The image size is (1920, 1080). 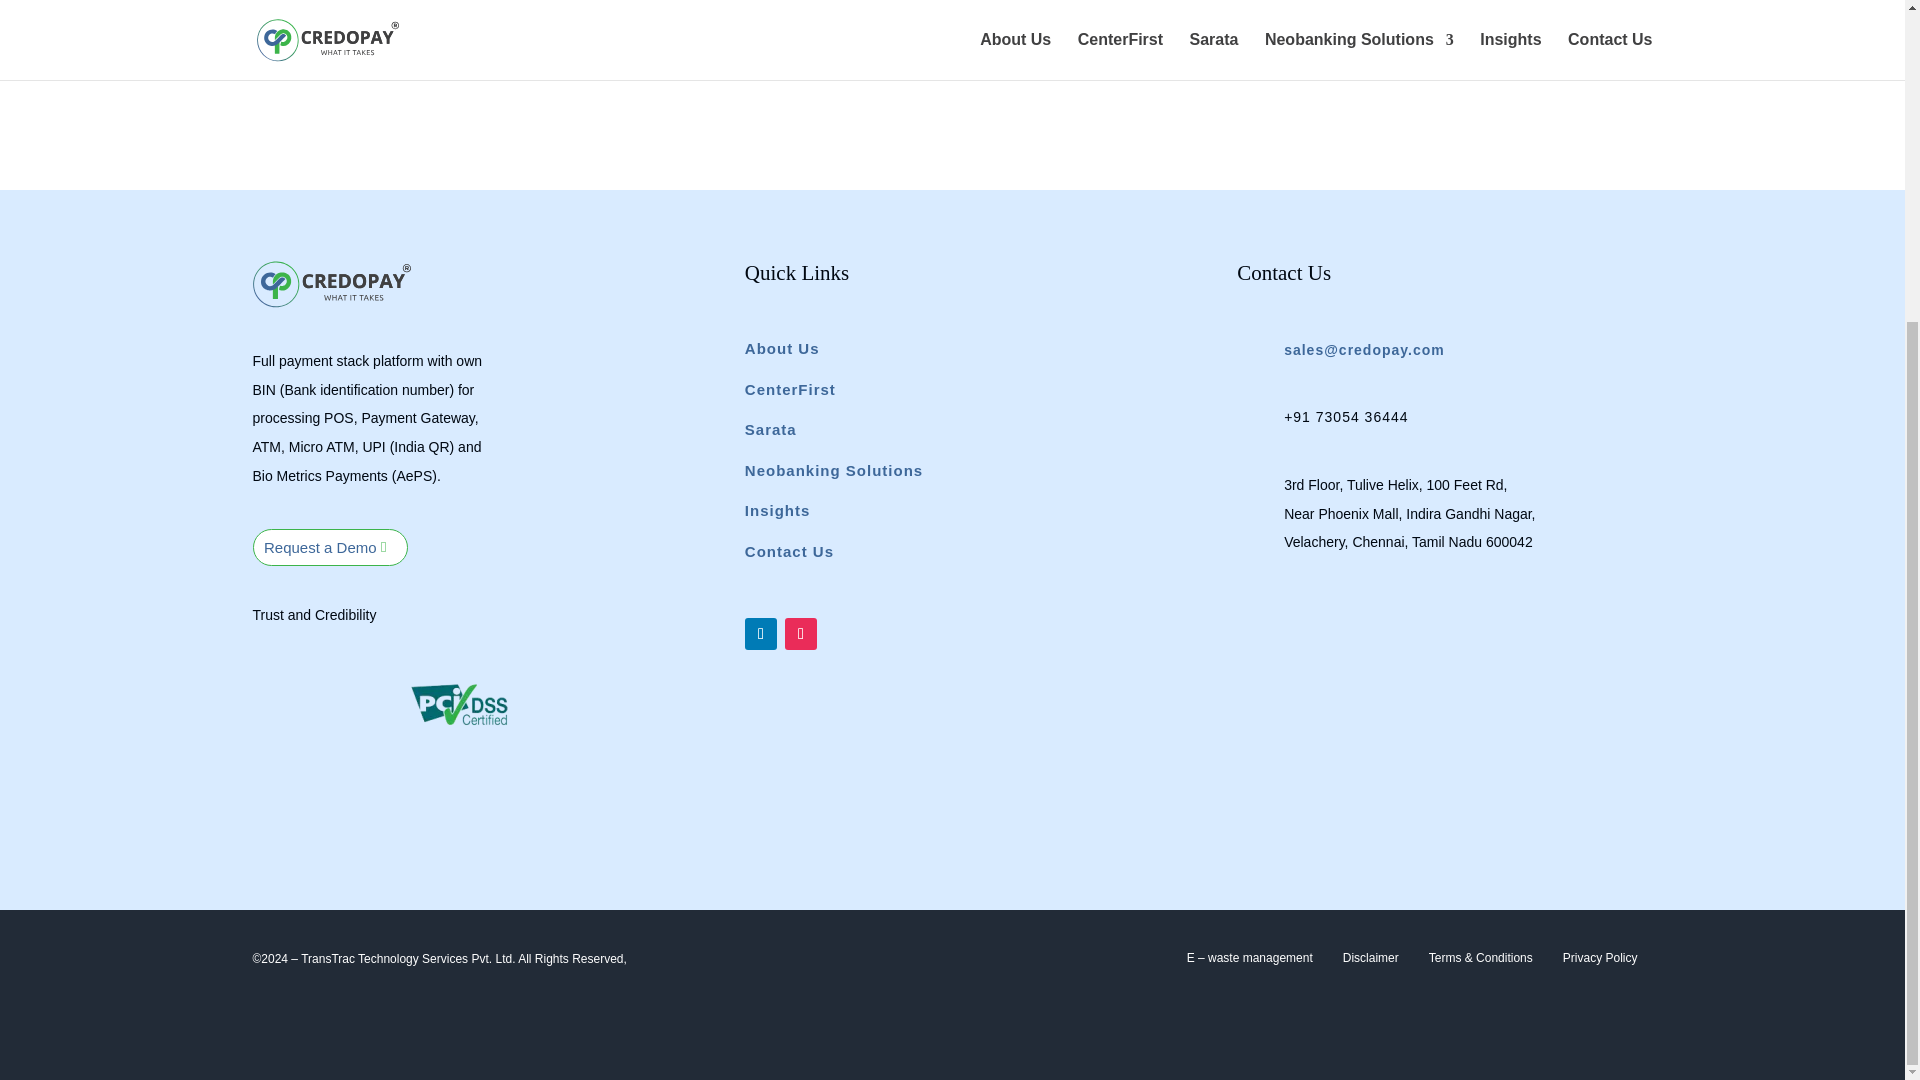 I want to click on Privacy Policy, so click(x=1600, y=958).